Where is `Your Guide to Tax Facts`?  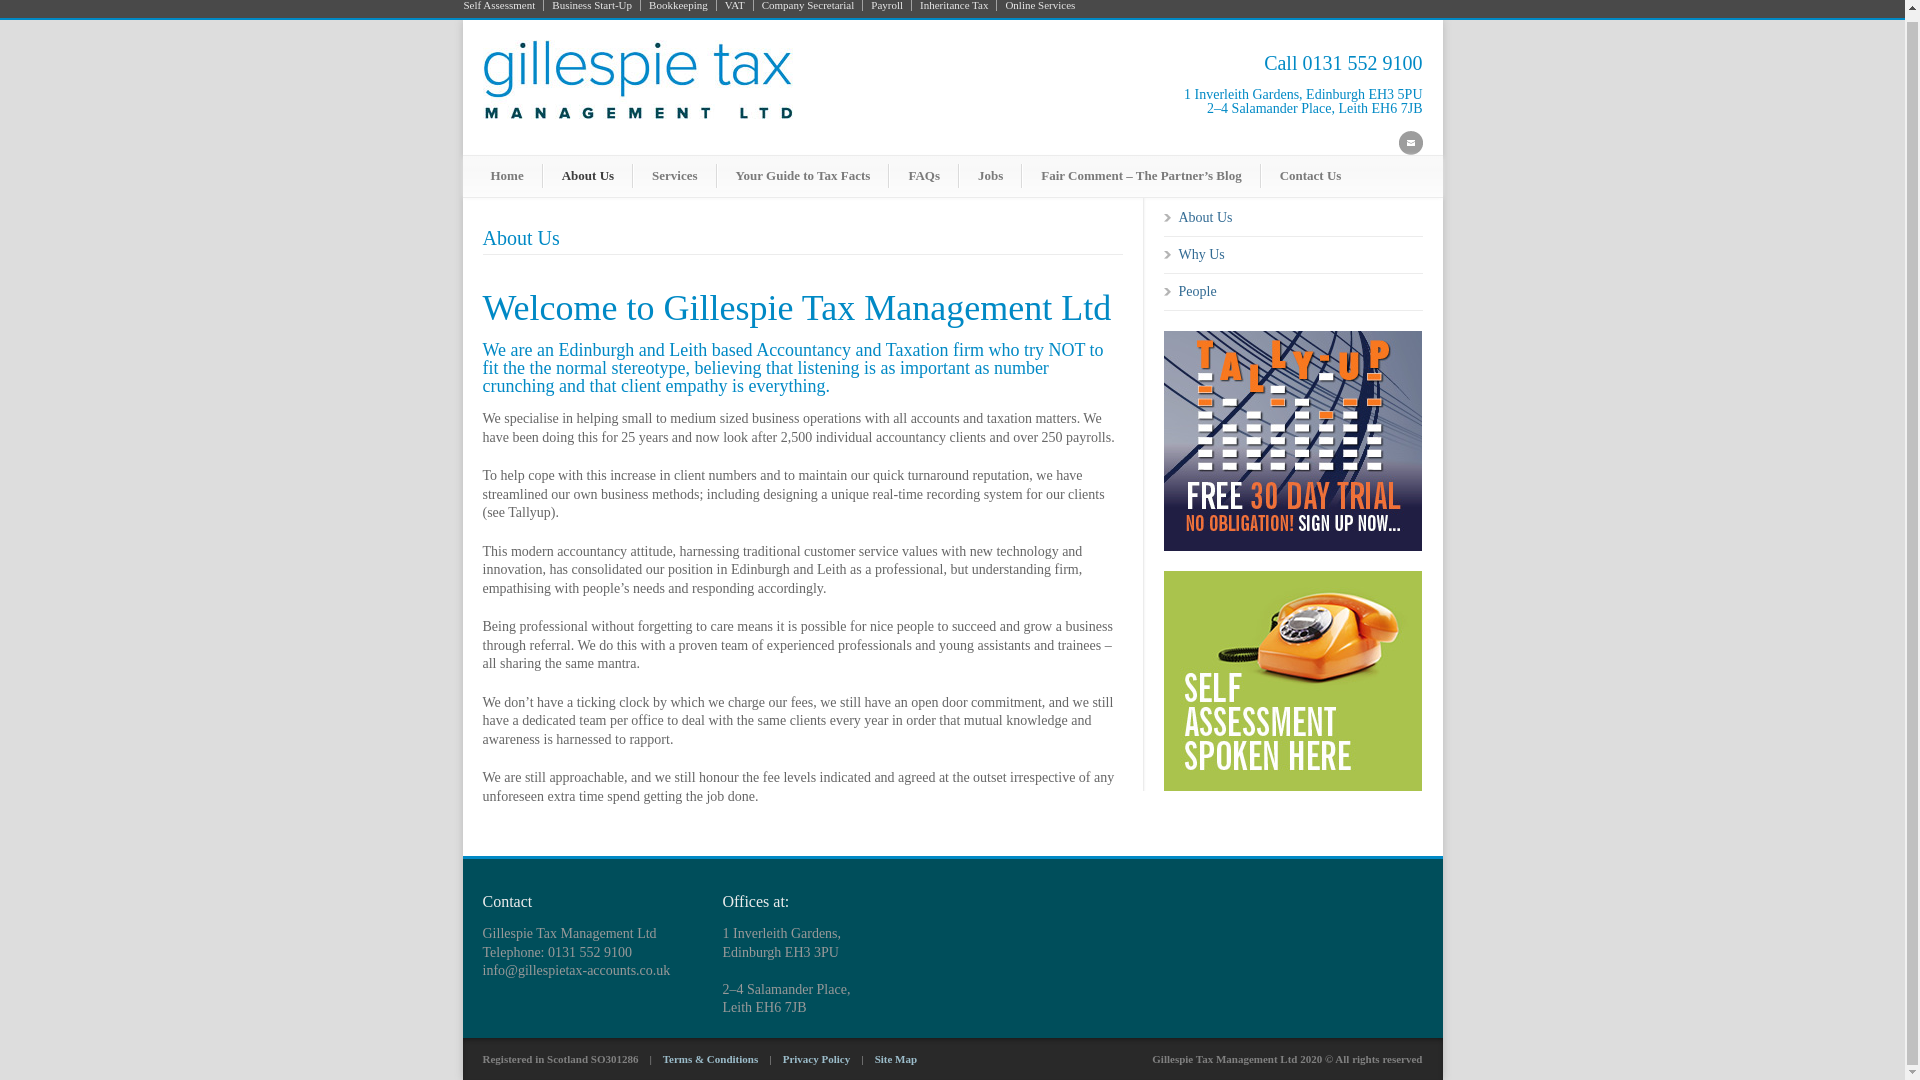
Your Guide to Tax Facts is located at coordinates (803, 176).